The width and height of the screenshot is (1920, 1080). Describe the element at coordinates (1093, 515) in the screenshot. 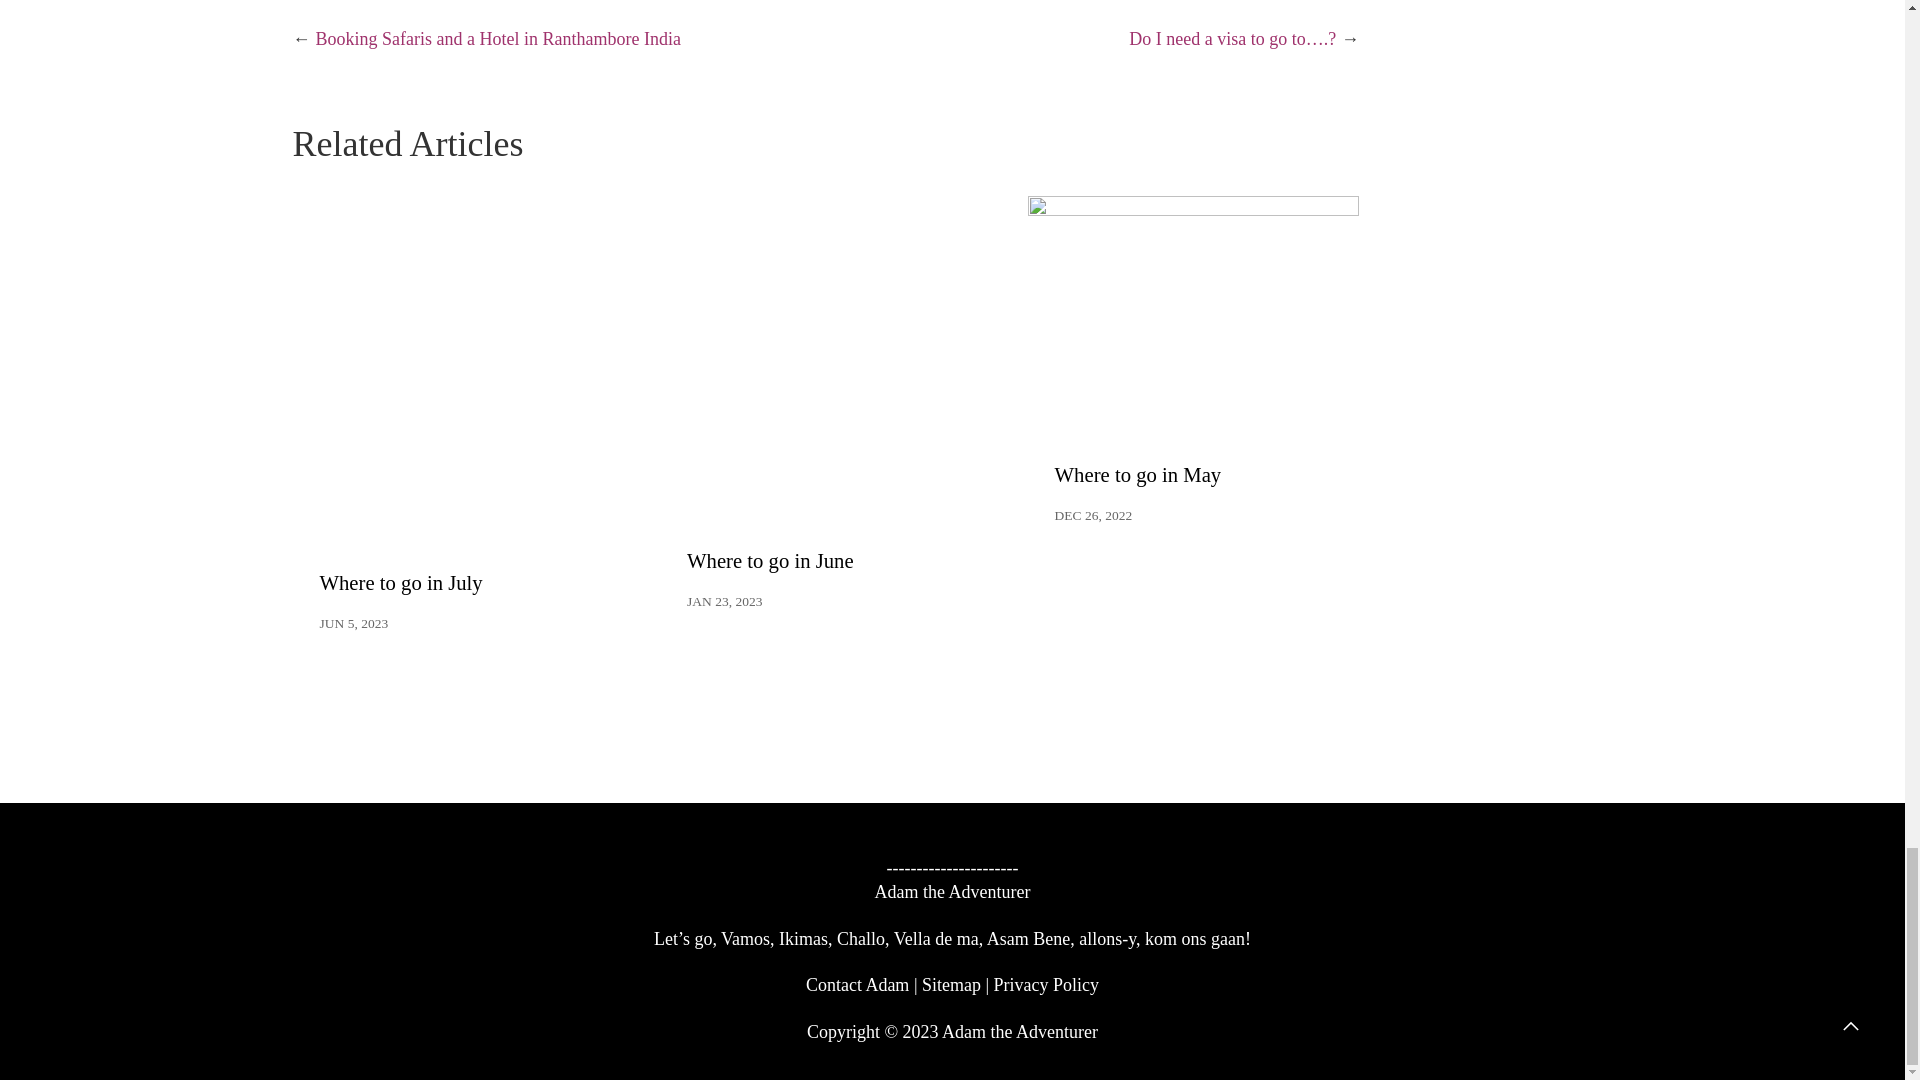

I see `DEC 26, 2022` at that location.